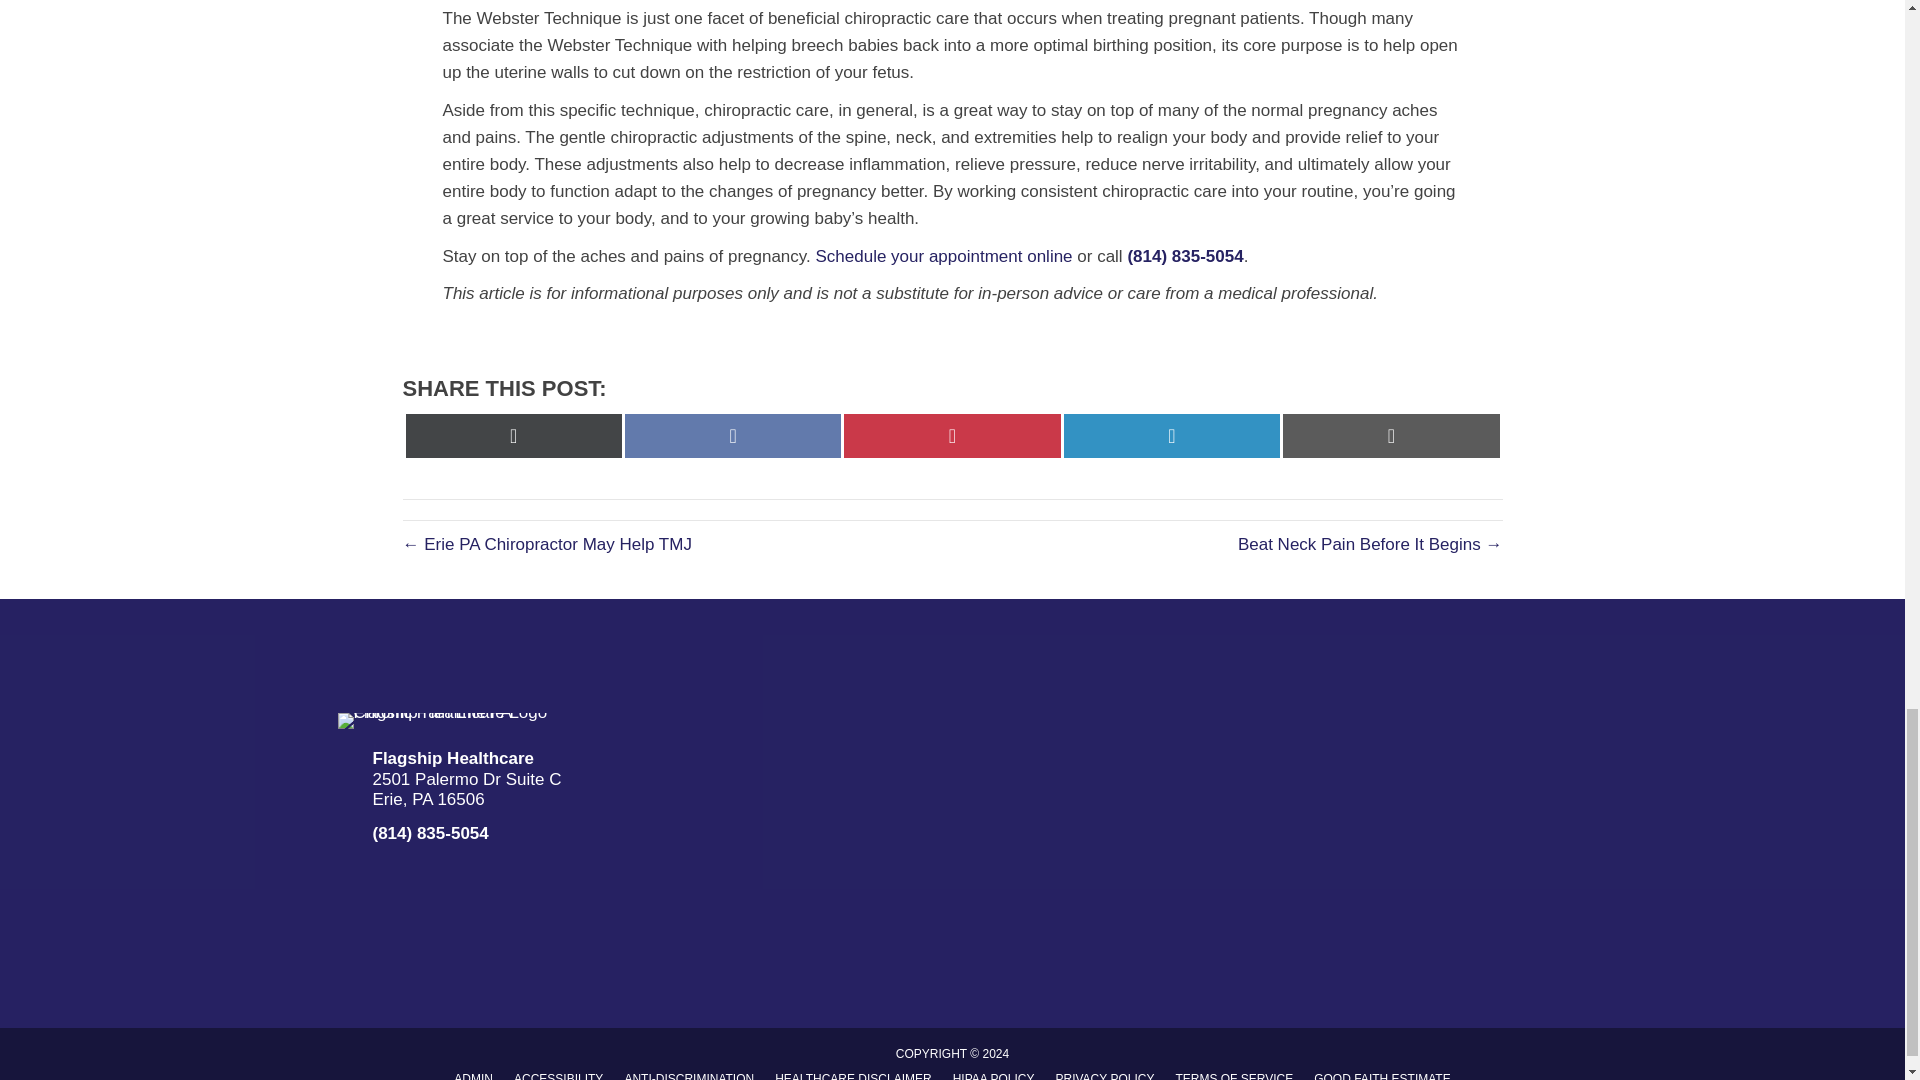 The image size is (1920, 1080). Describe the element at coordinates (944, 256) in the screenshot. I see `Schedule your appointment online` at that location.